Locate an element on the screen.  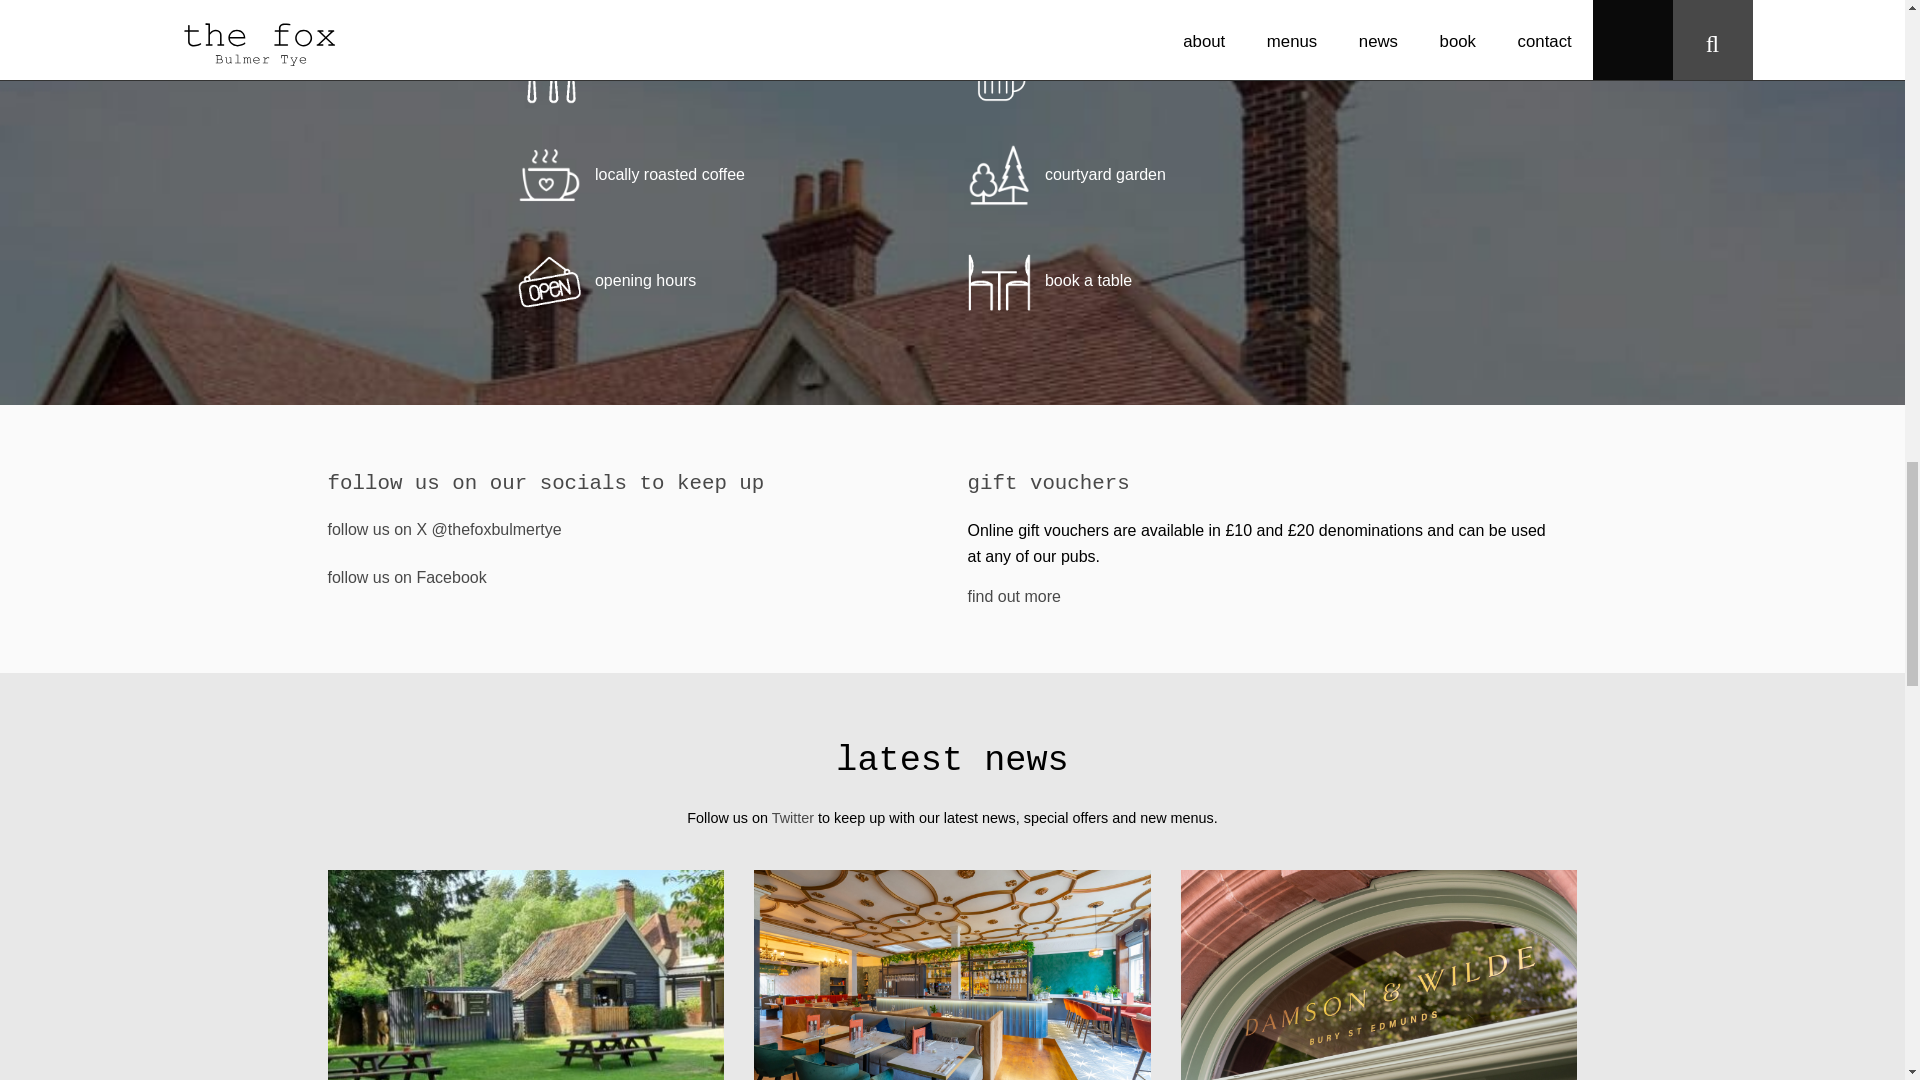
Beer from our craft brewery is located at coordinates (1102, 67).